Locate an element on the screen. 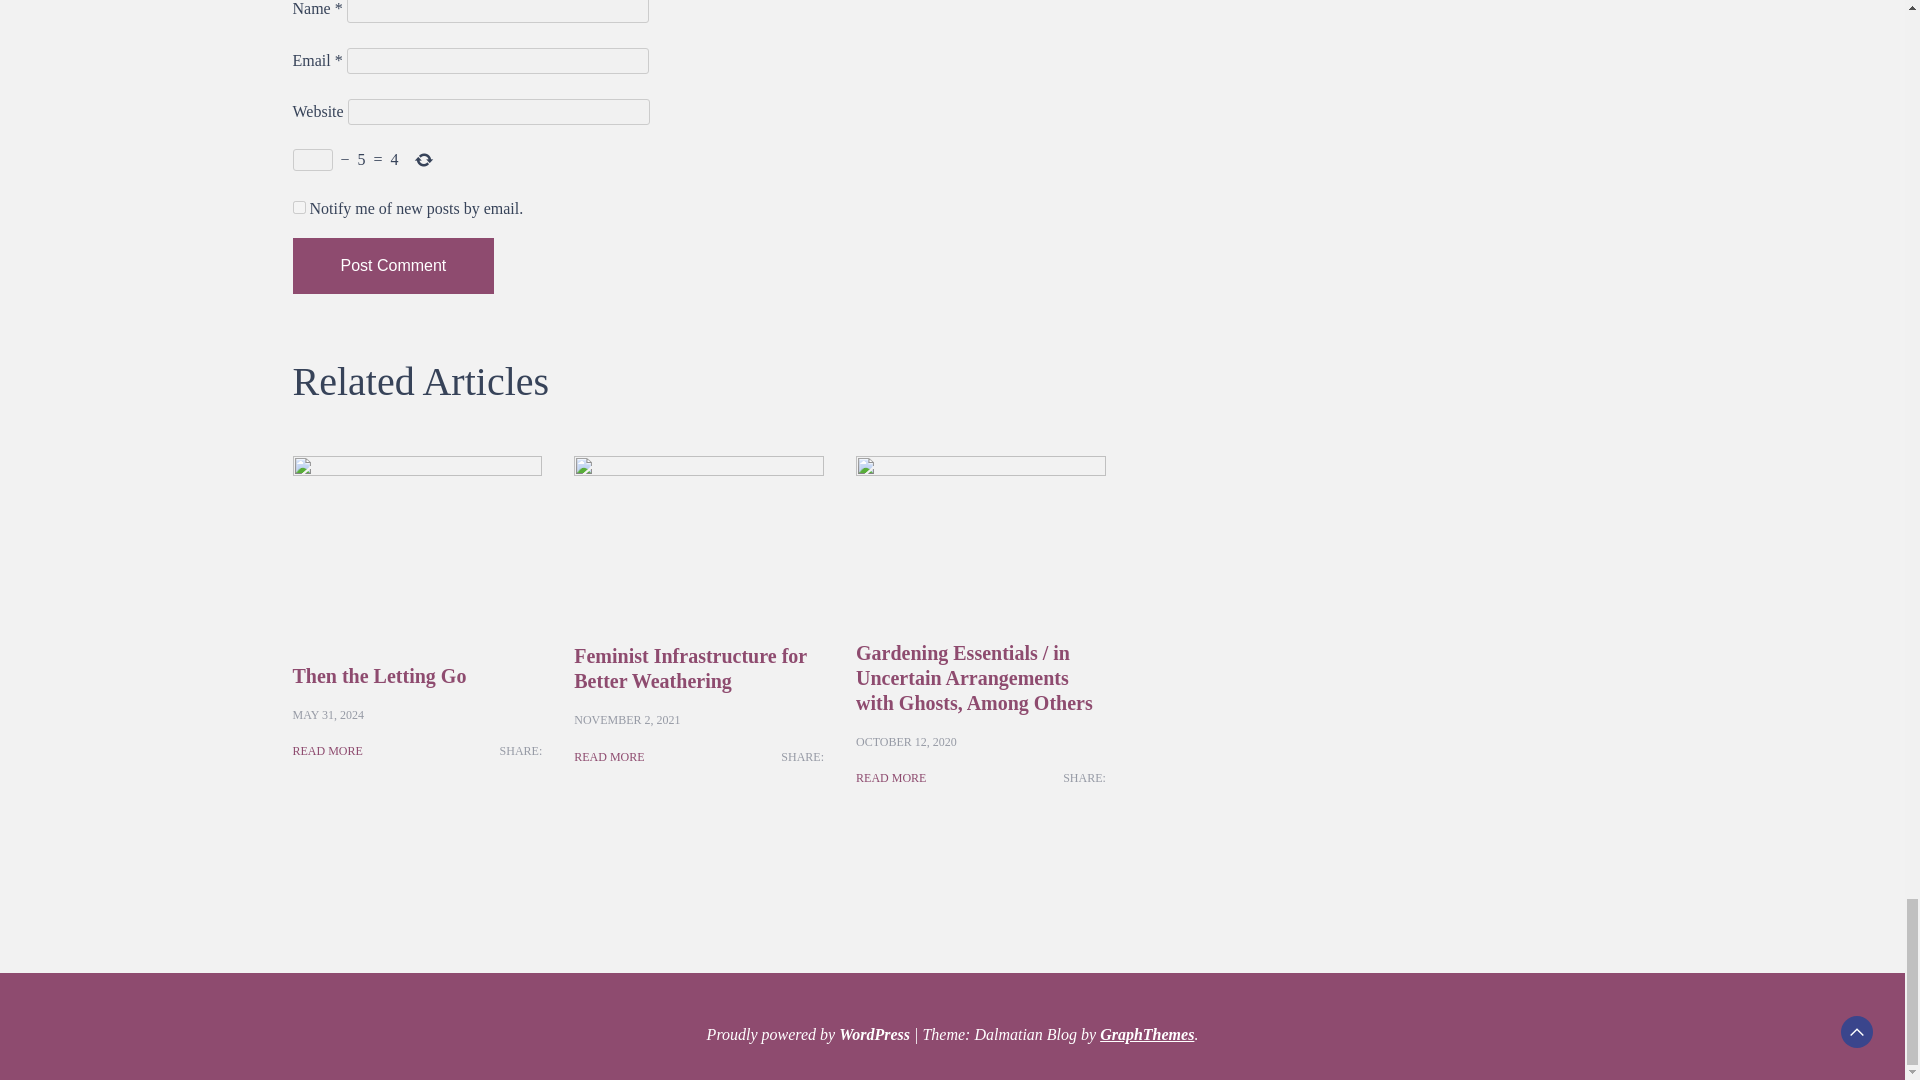 The width and height of the screenshot is (1920, 1080). subscribe is located at coordinates (298, 206).